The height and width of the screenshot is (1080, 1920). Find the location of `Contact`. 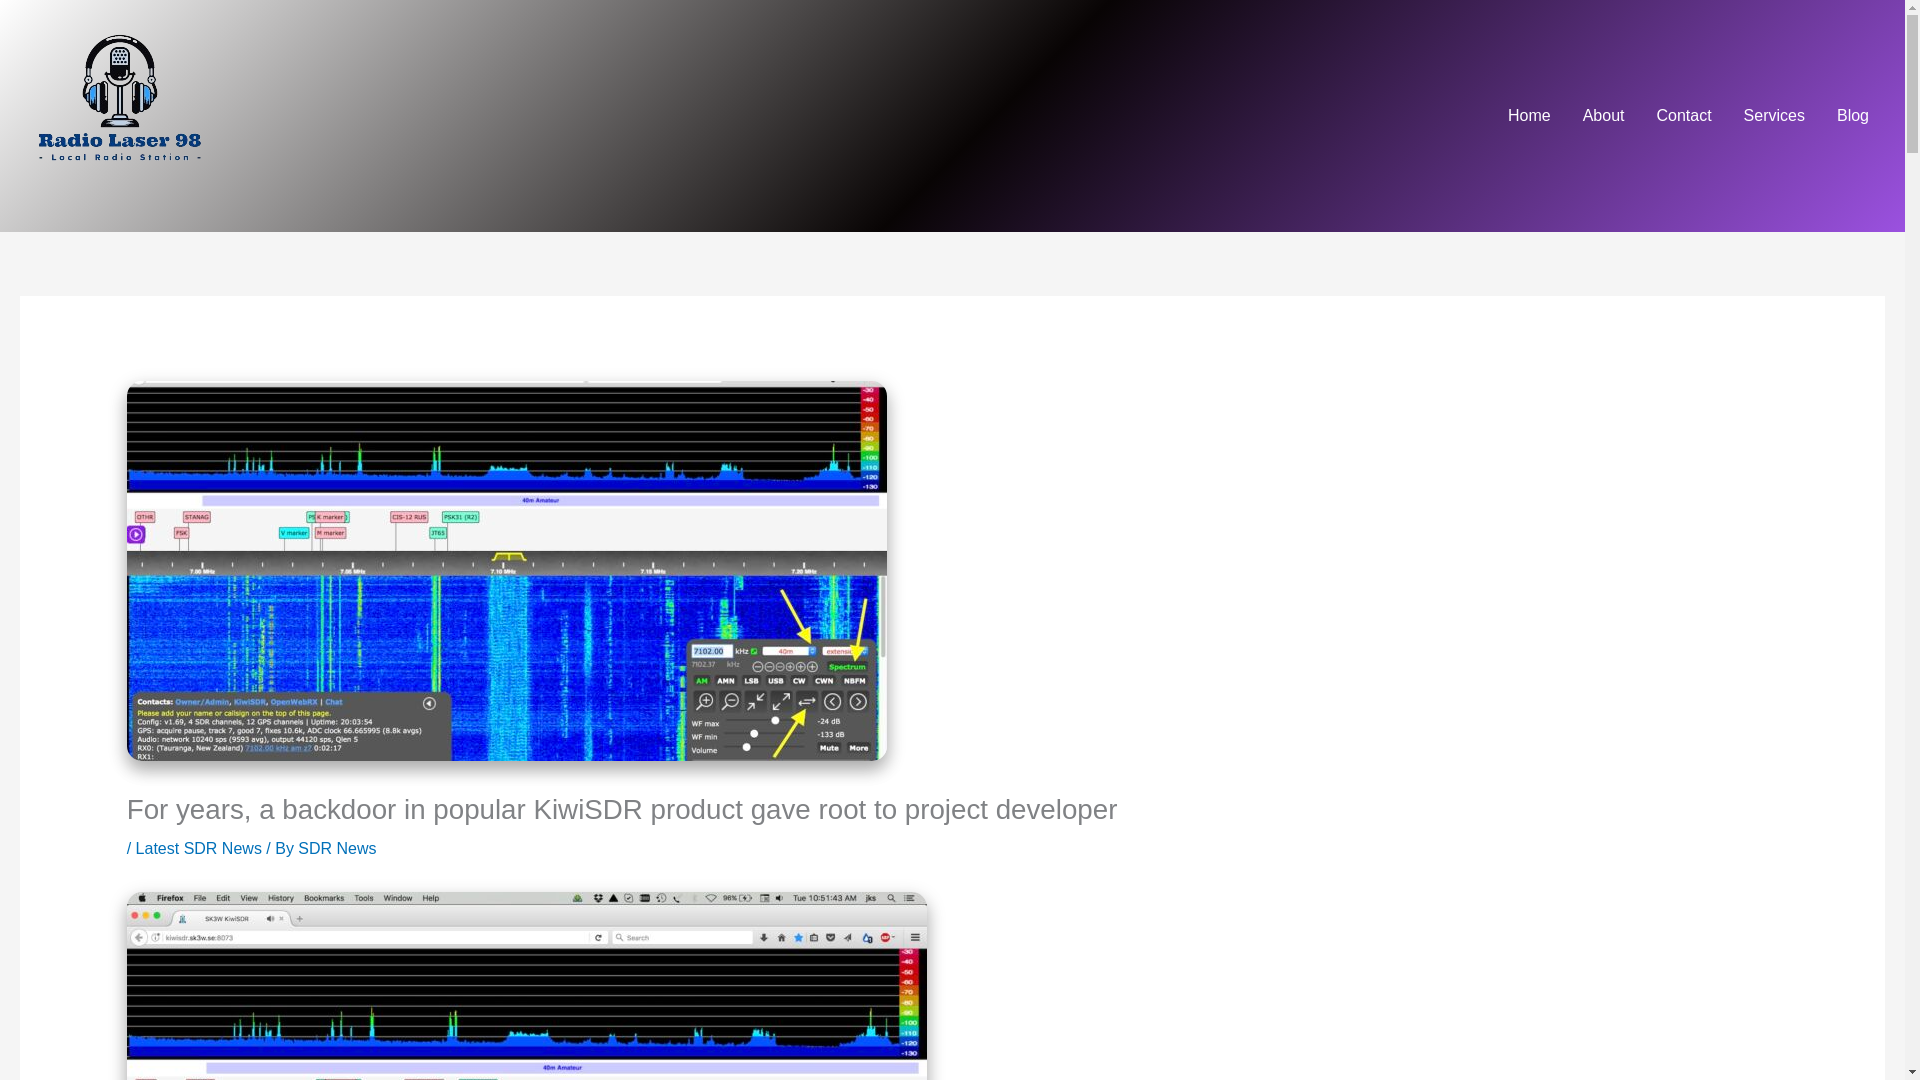

Contact is located at coordinates (1682, 116).